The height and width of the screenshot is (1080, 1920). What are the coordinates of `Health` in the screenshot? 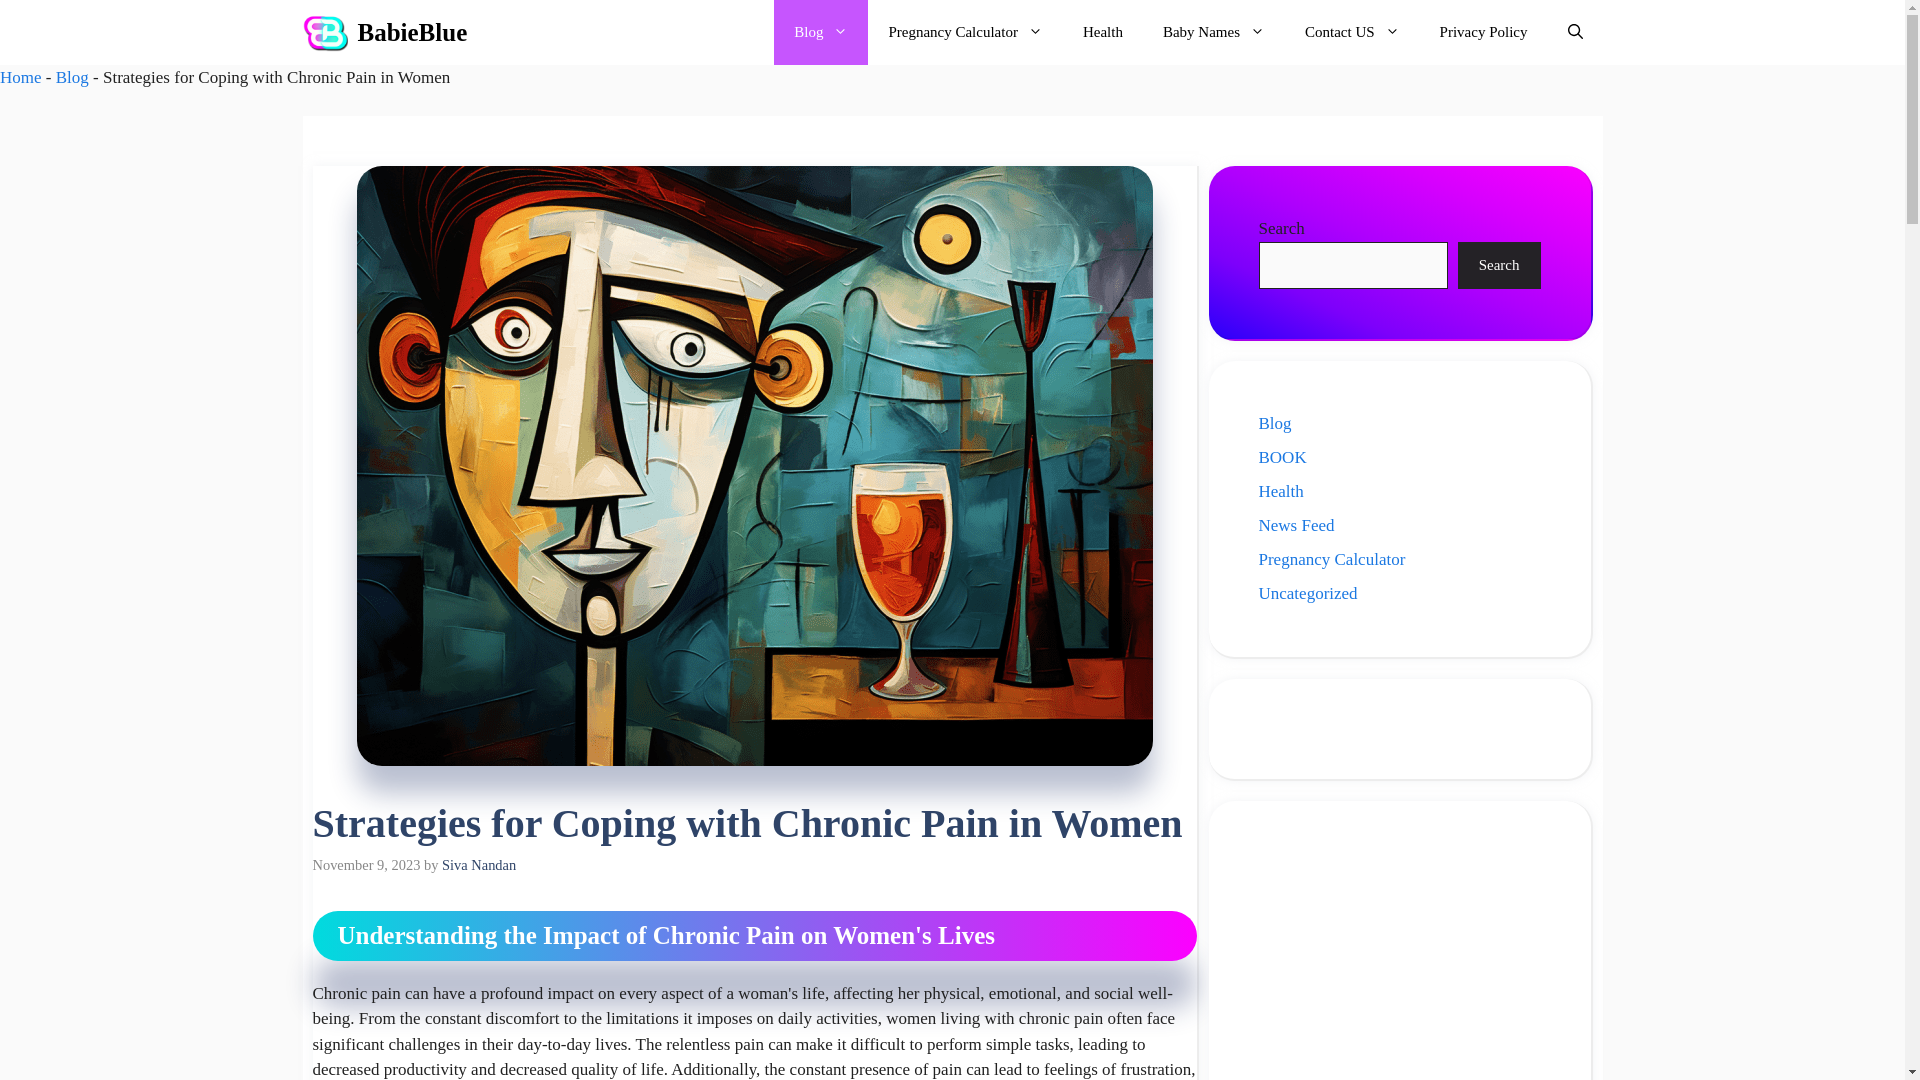 It's located at (1102, 32).